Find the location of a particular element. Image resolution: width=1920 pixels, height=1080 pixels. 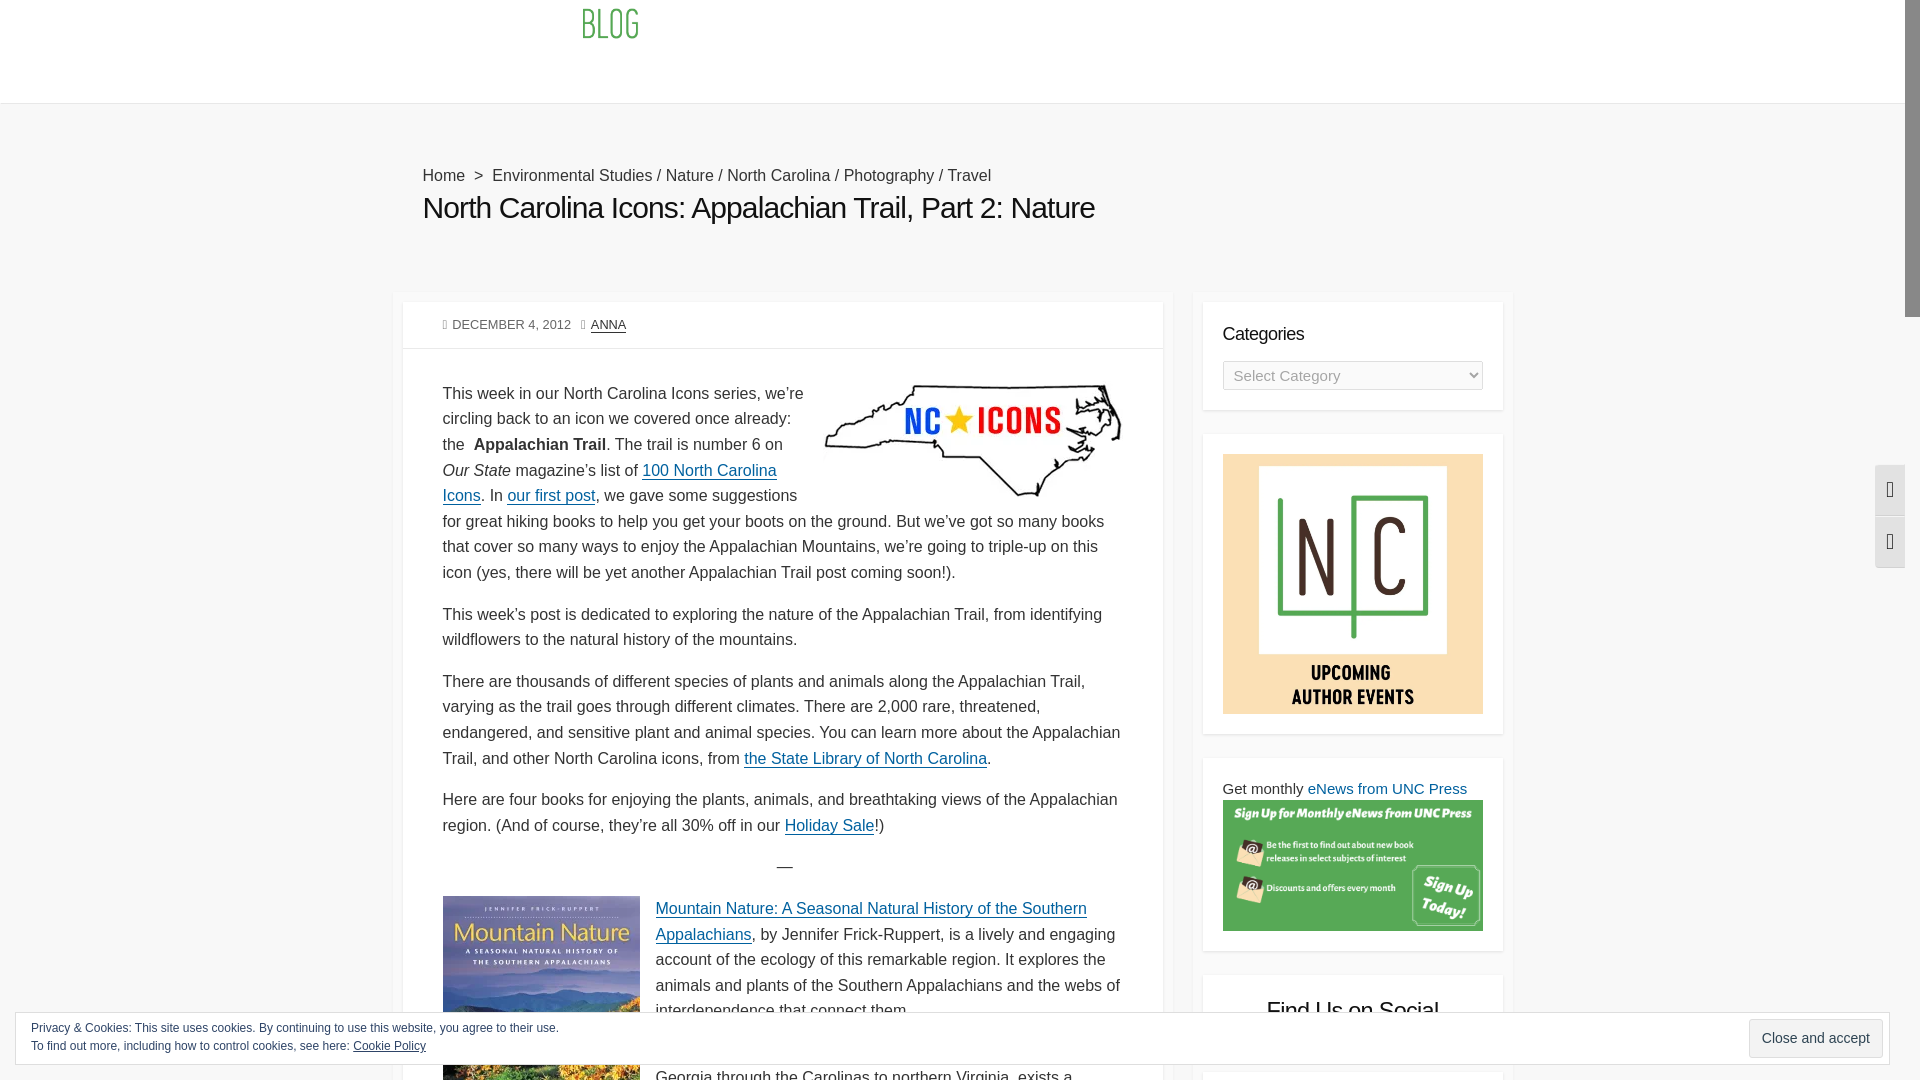

NC Icons: Appalachian Trail is located at coordinates (550, 496).